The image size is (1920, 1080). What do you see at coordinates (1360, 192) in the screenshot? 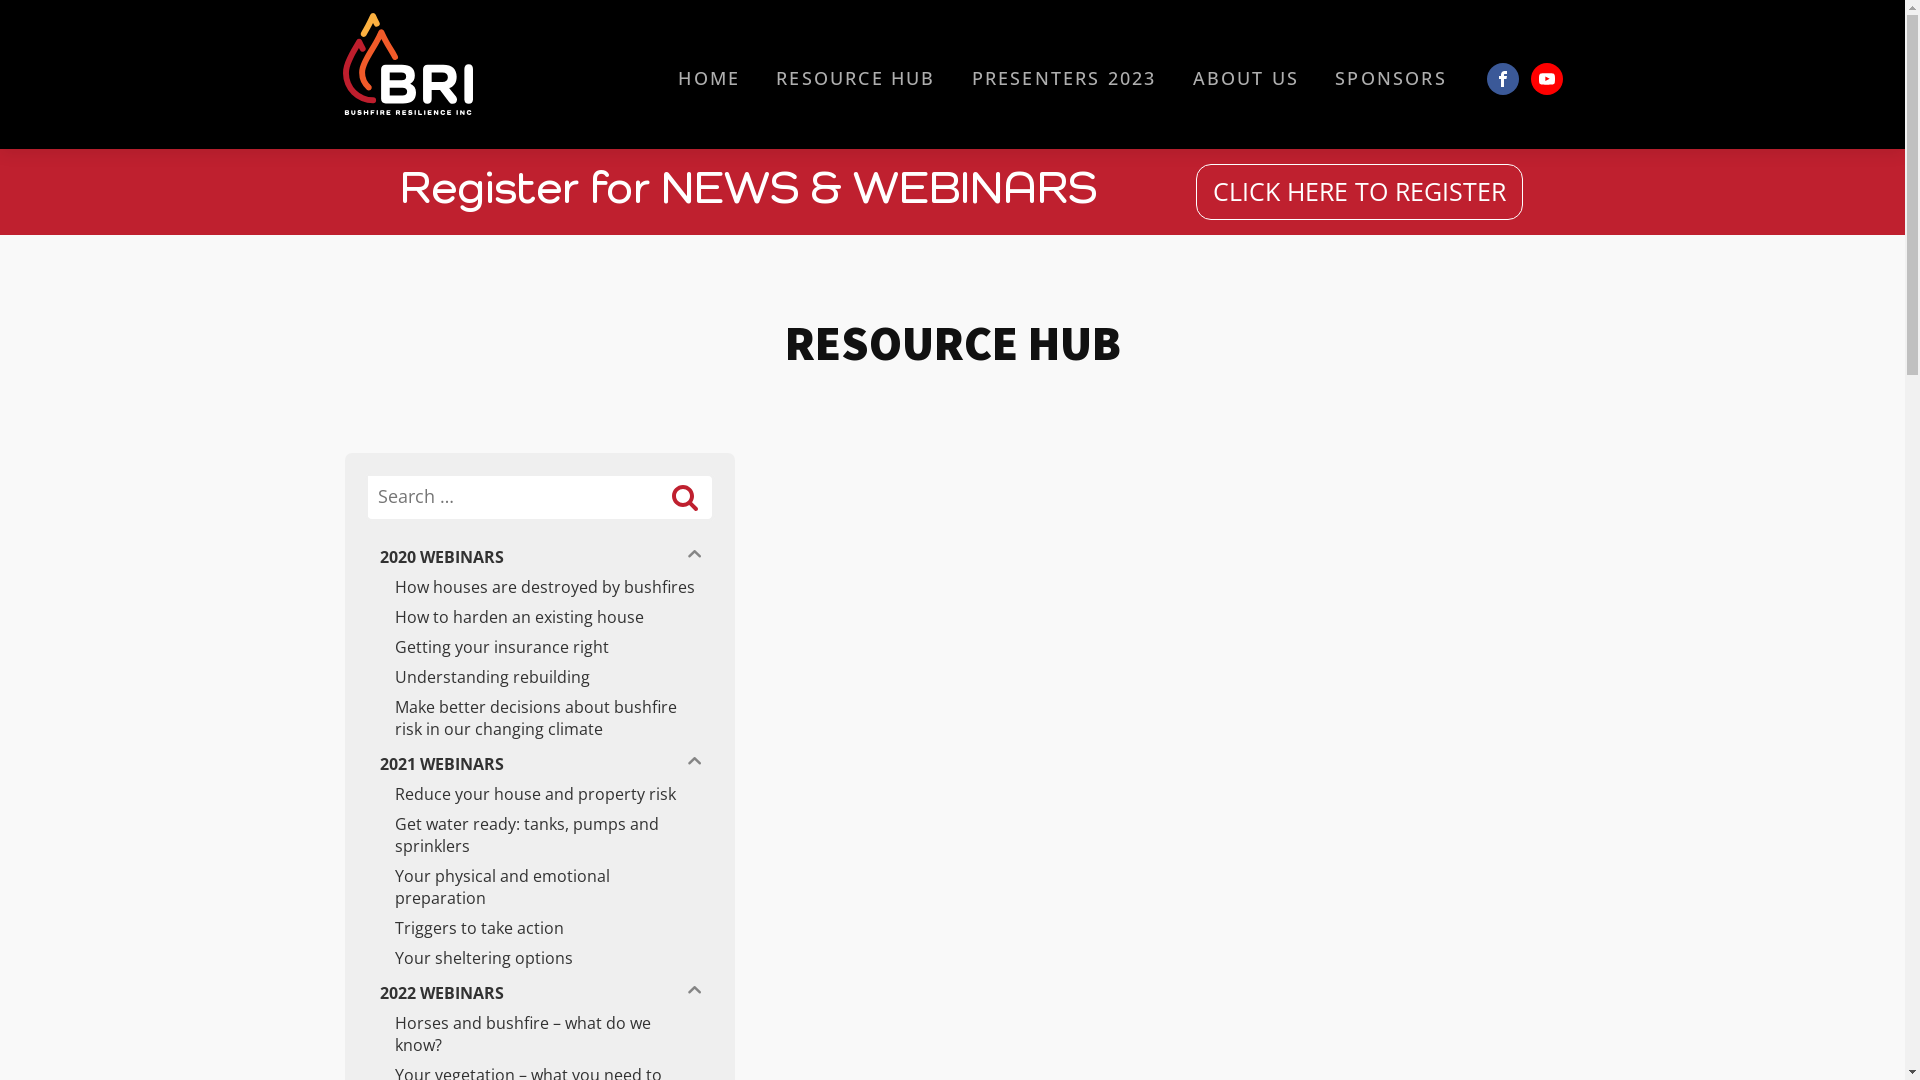
I see `CLICK HERE TO REGISTER` at bounding box center [1360, 192].